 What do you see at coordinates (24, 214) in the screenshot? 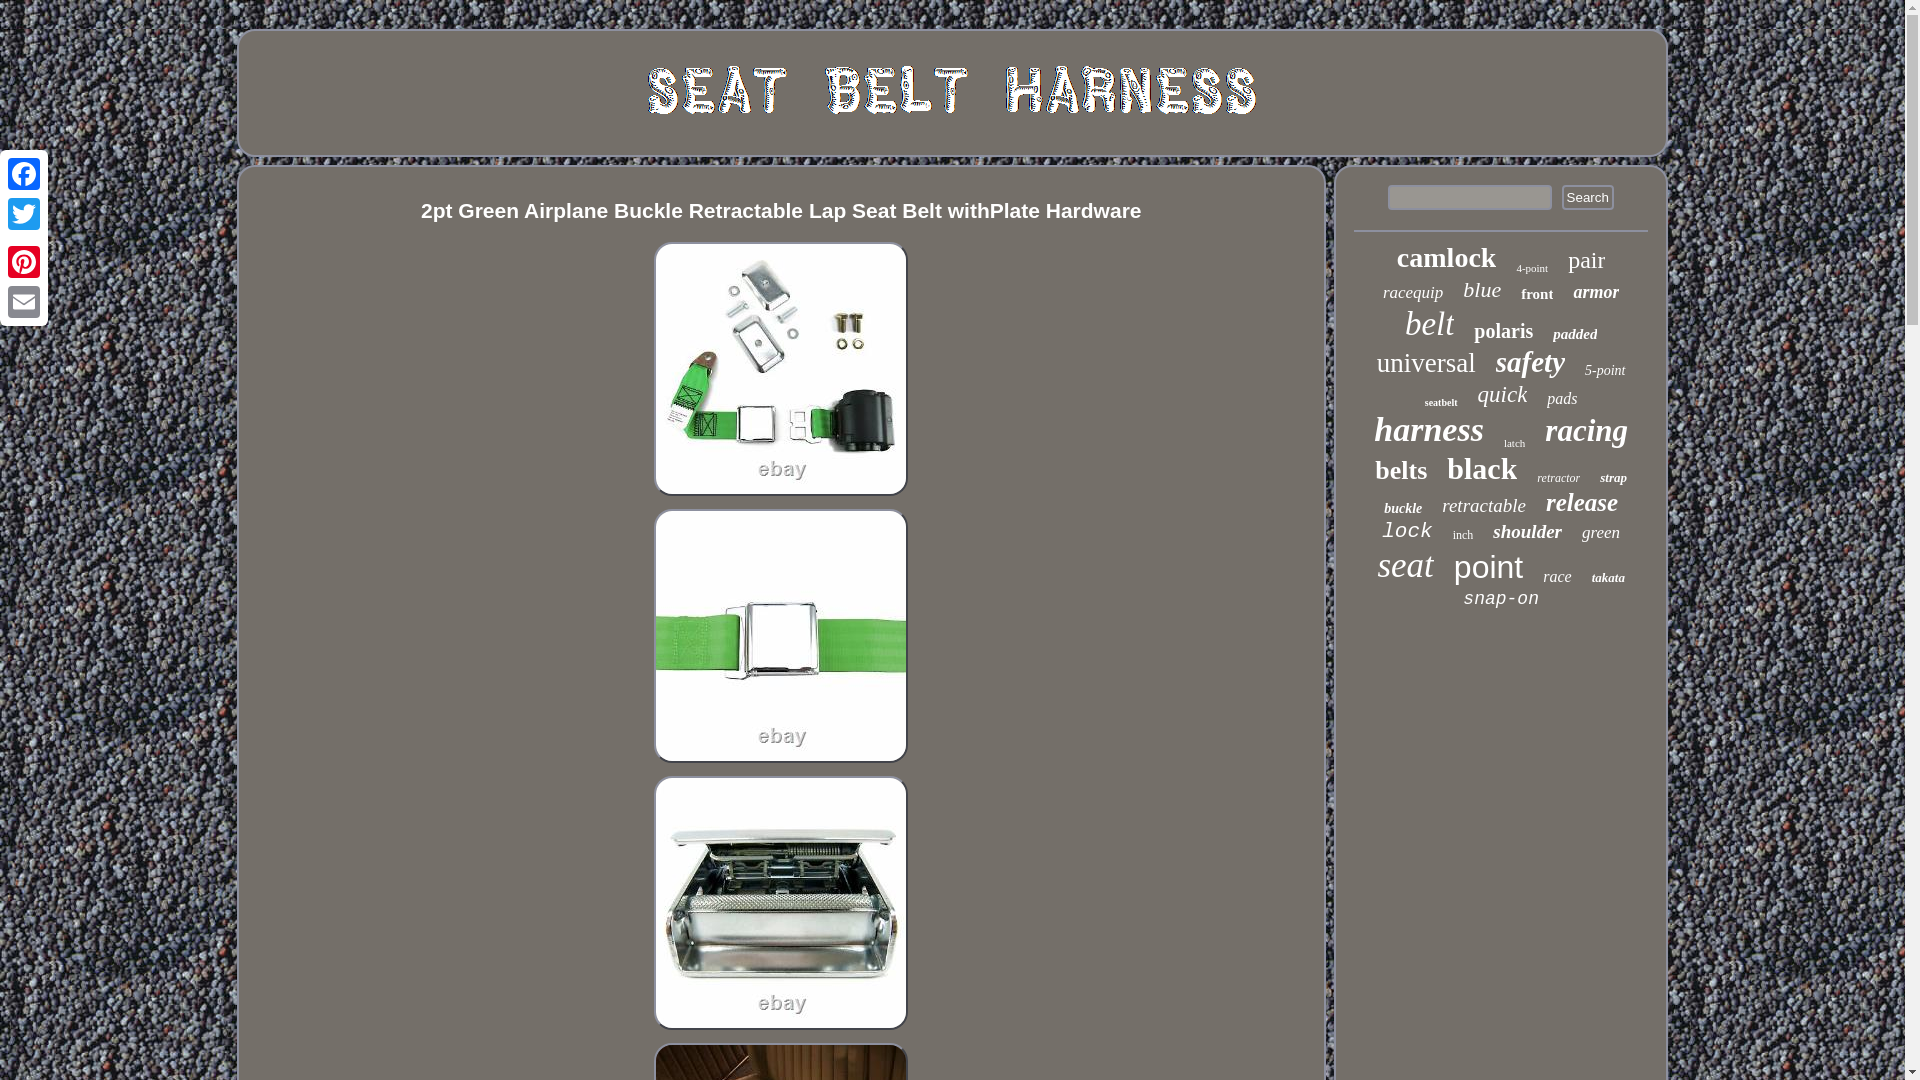
I see `Twitter` at bounding box center [24, 214].